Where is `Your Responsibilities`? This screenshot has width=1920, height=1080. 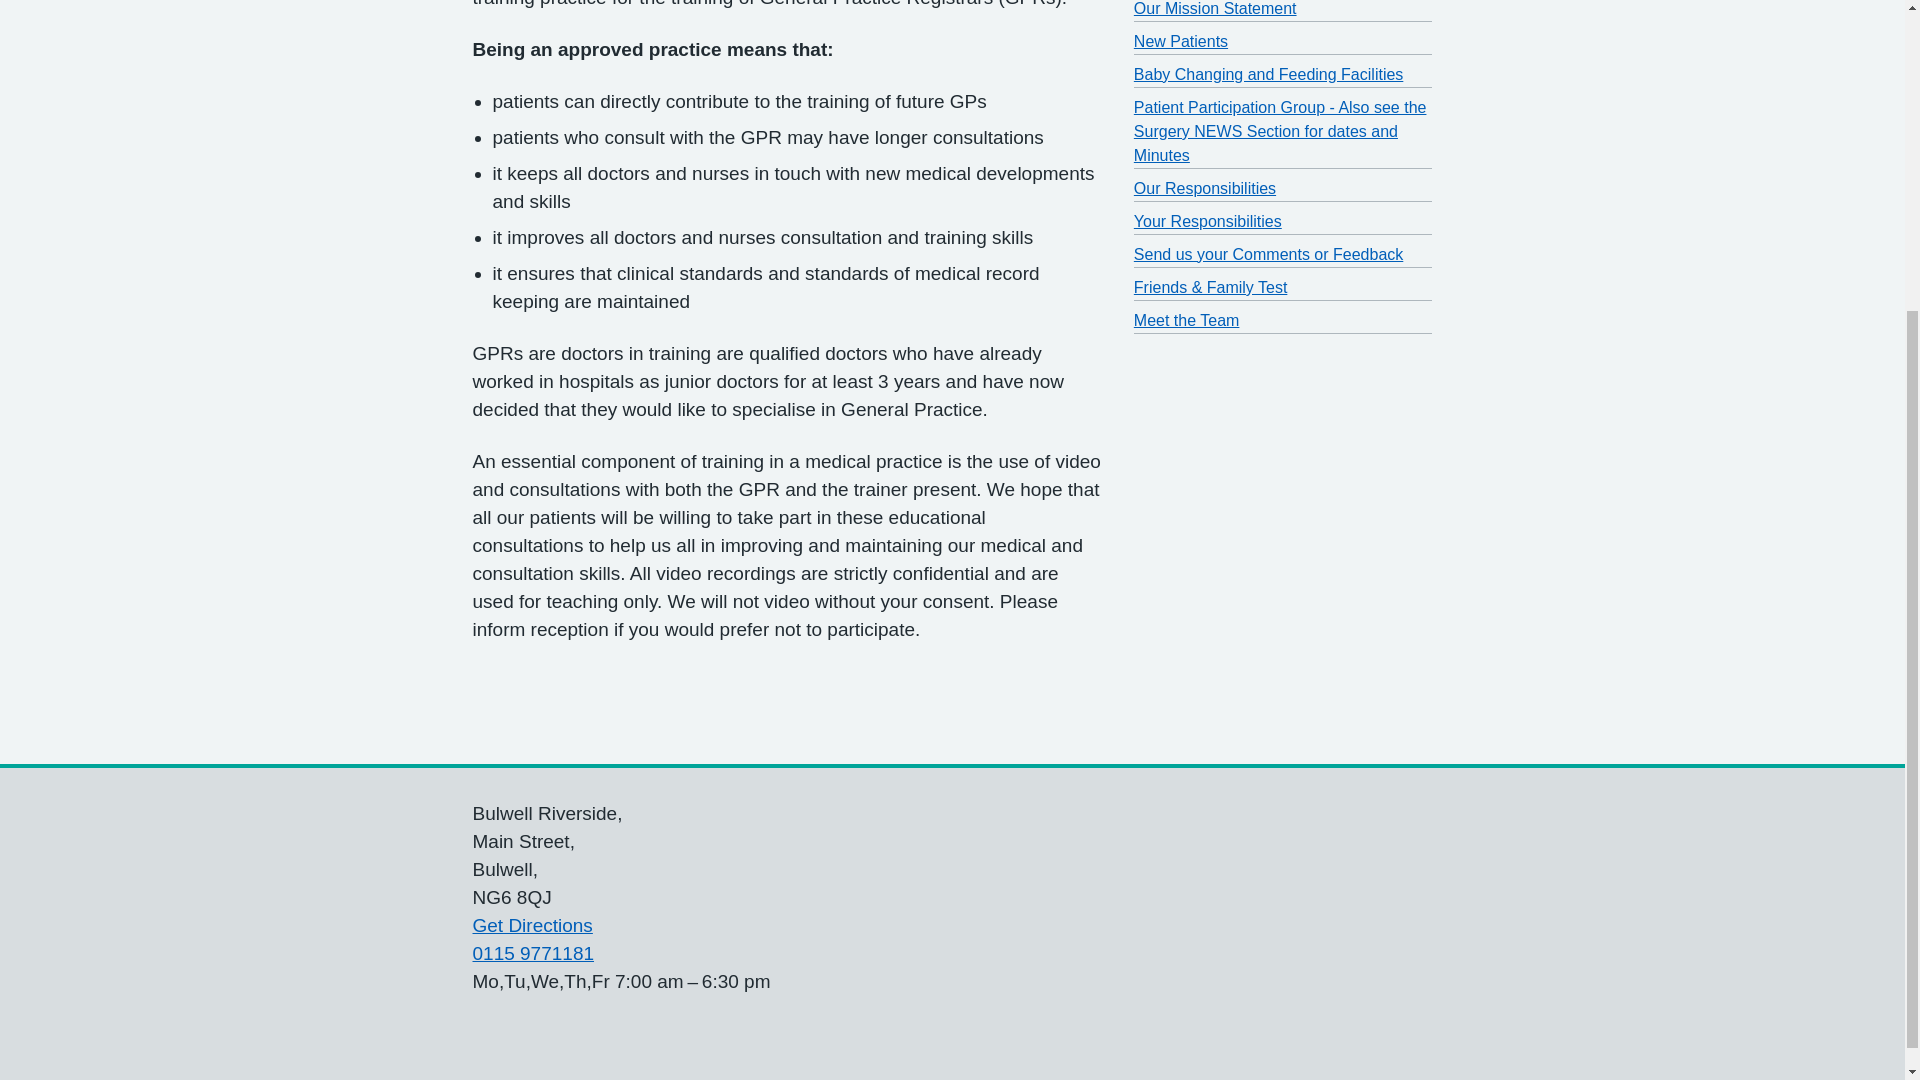
Your Responsibilities is located at coordinates (1208, 221).